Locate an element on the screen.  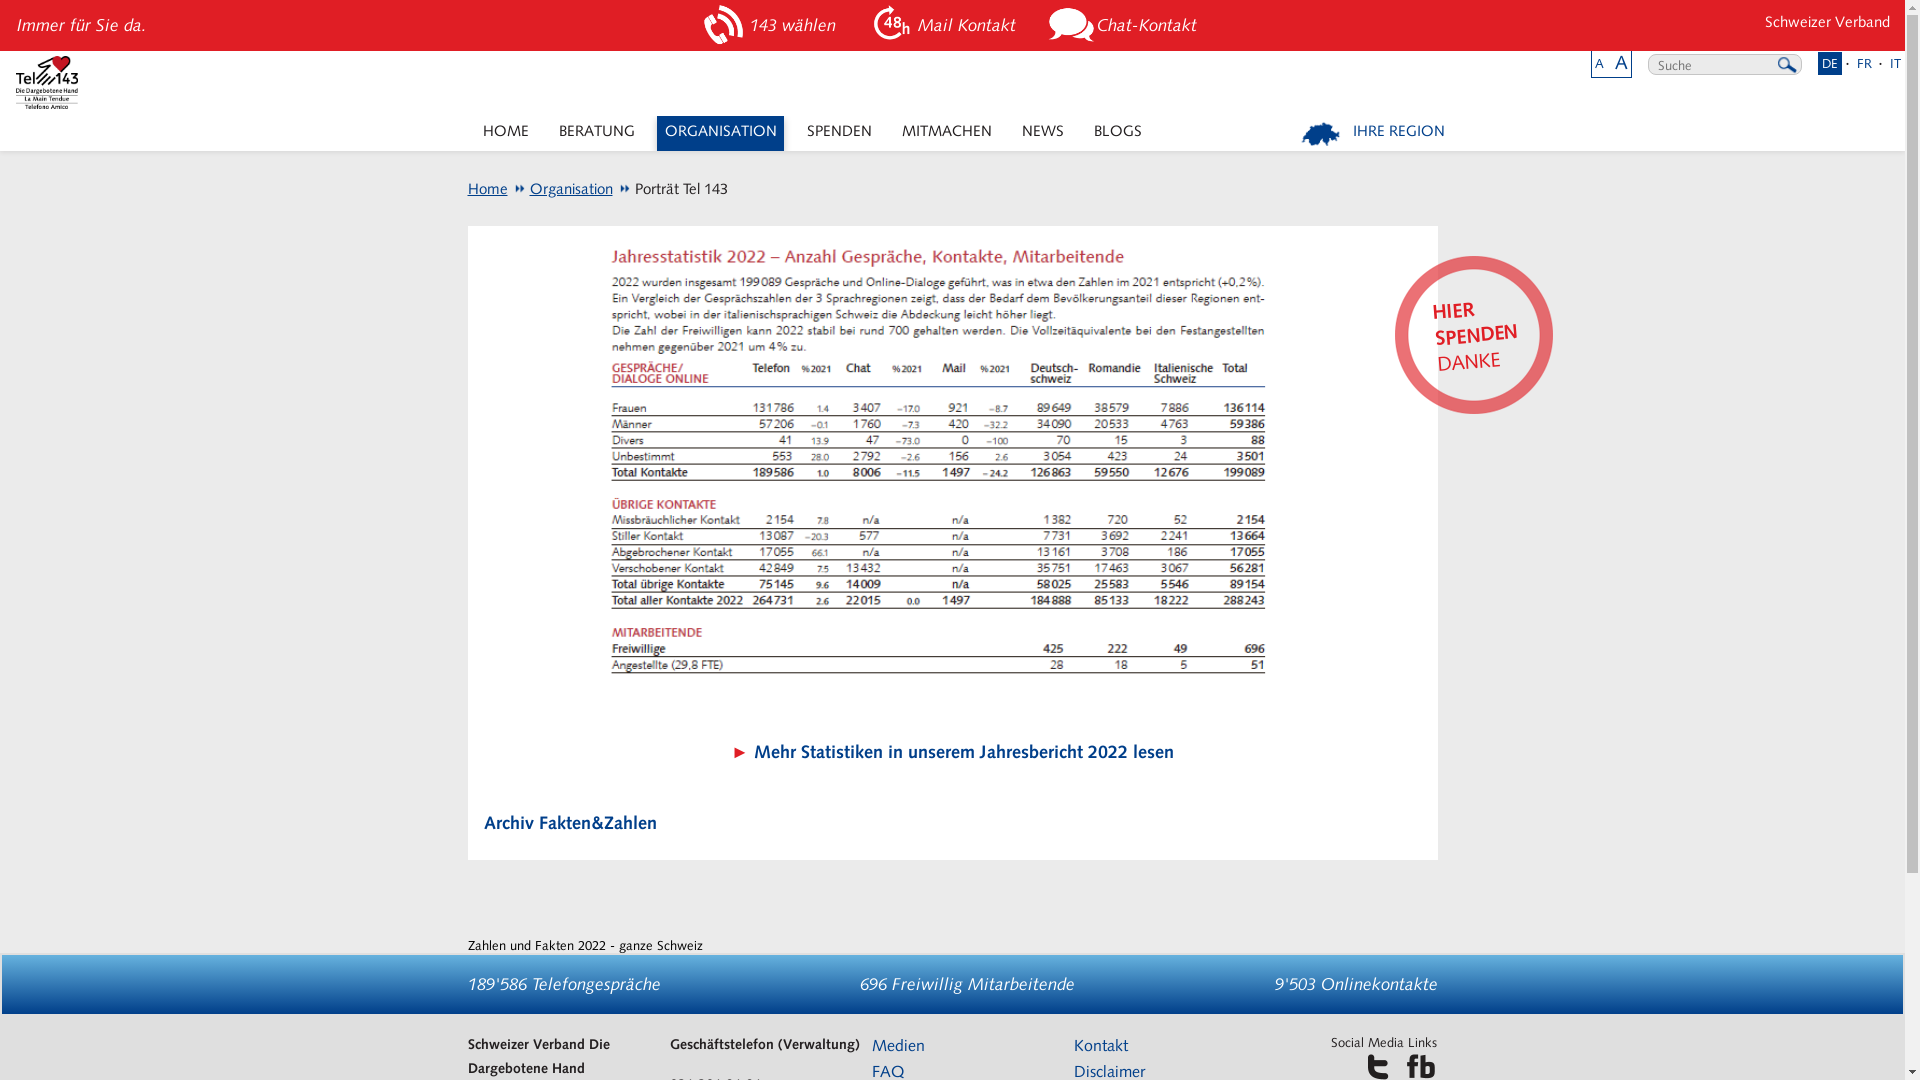
Mehr Statistiken in unserem Jahresbericht 2022 lesen is located at coordinates (964, 752).